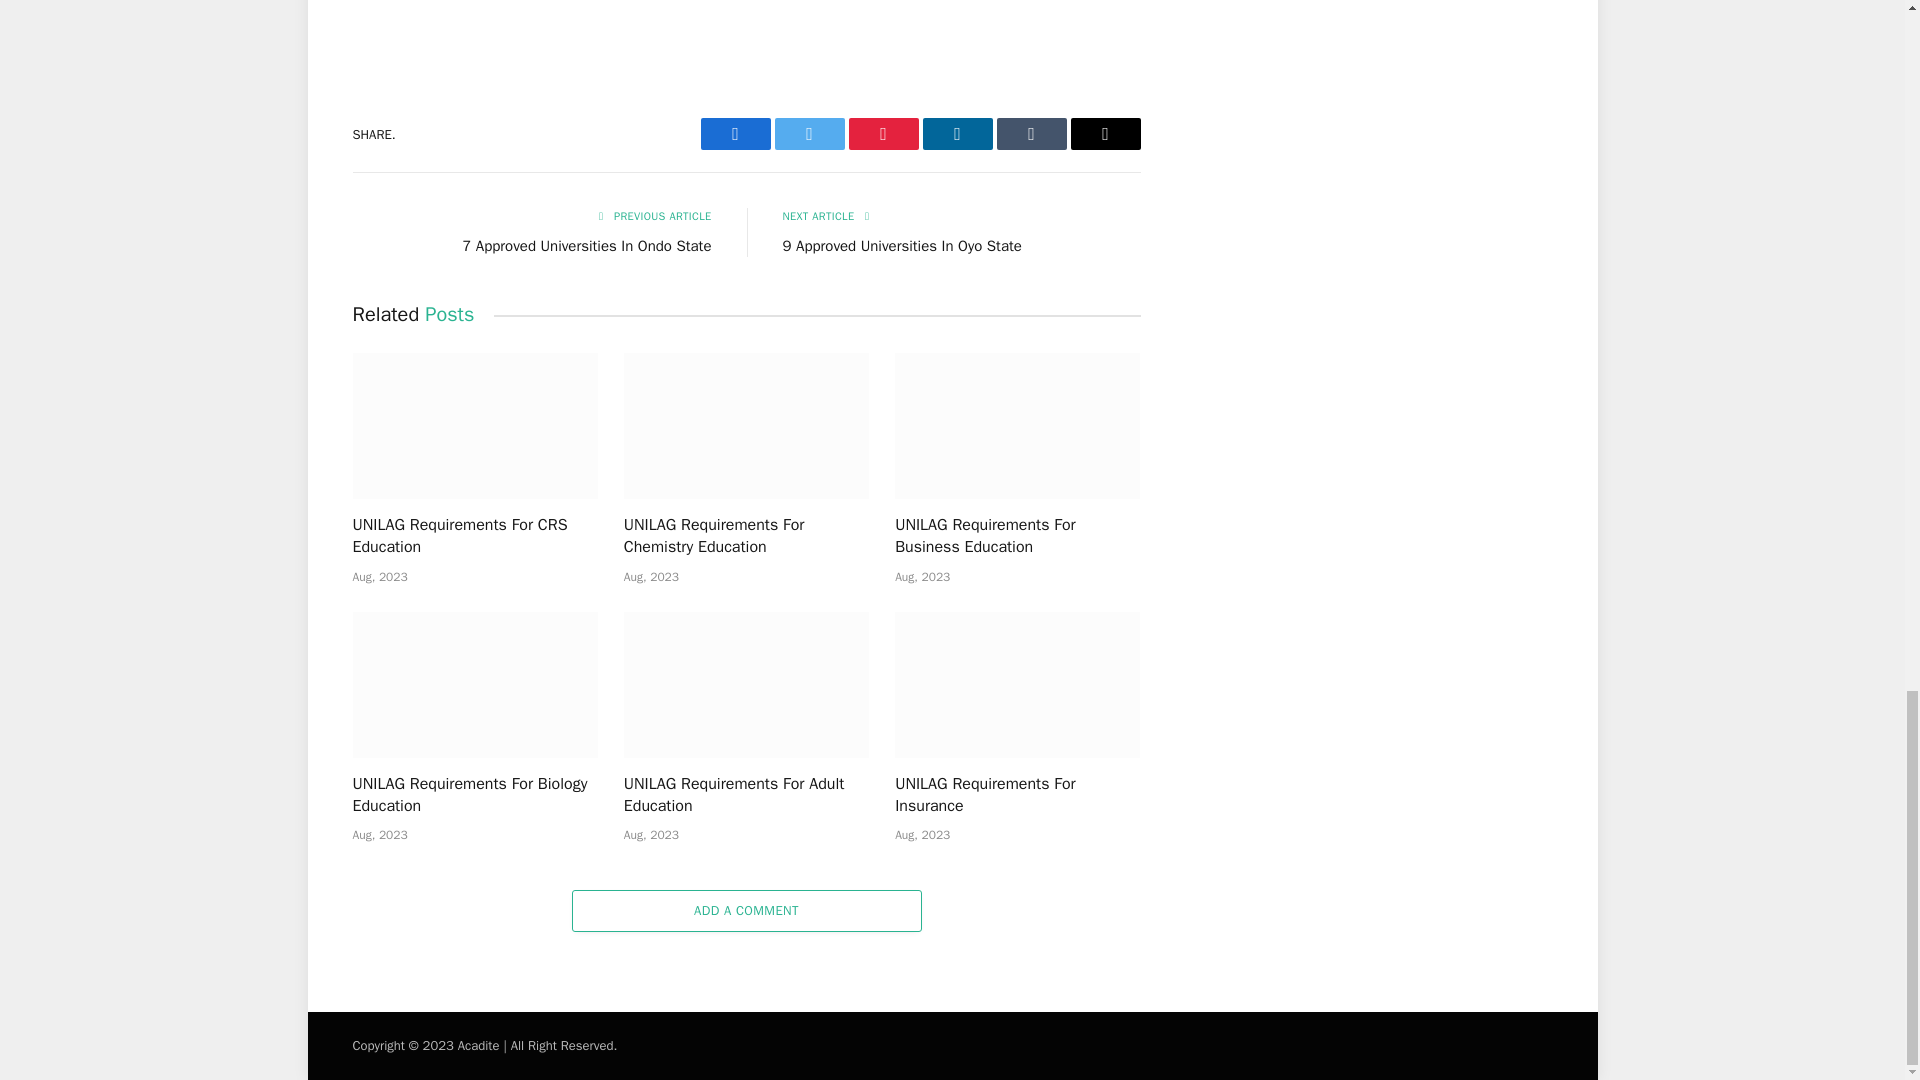 This screenshot has height=1080, width=1920. I want to click on Tumblr, so click(1030, 134).